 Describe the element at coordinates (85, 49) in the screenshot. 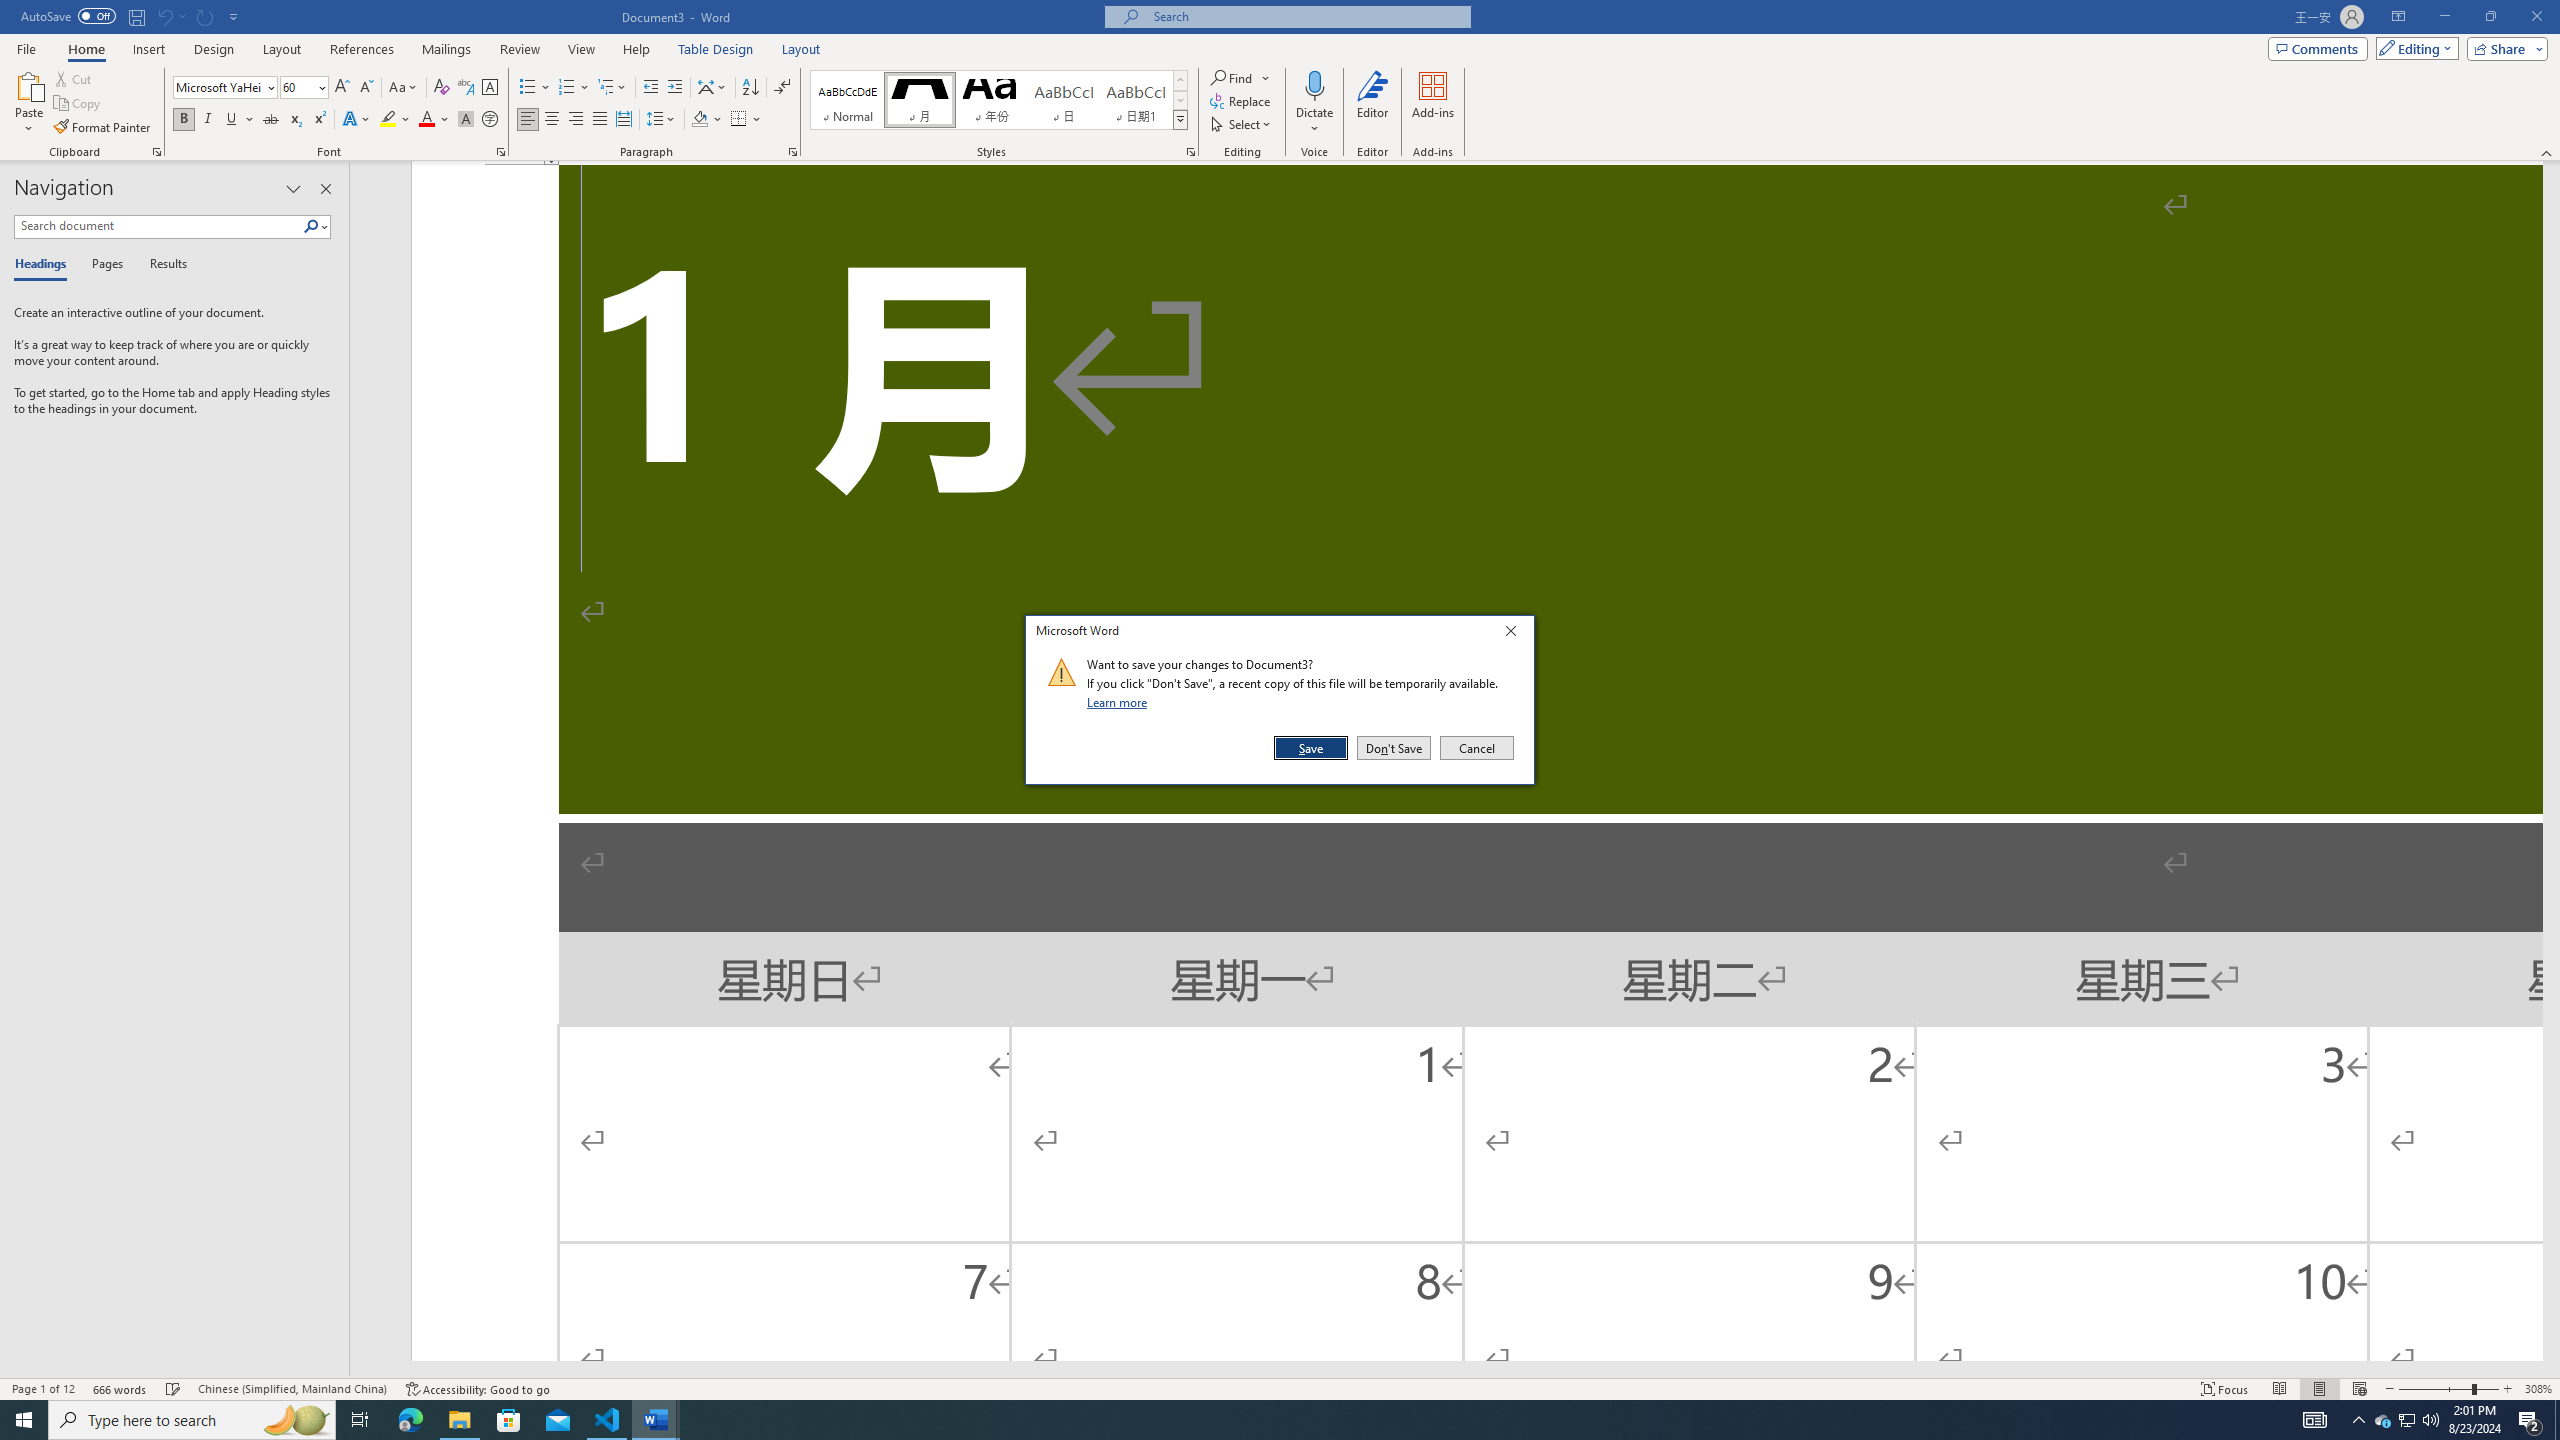

I see `Home` at that location.